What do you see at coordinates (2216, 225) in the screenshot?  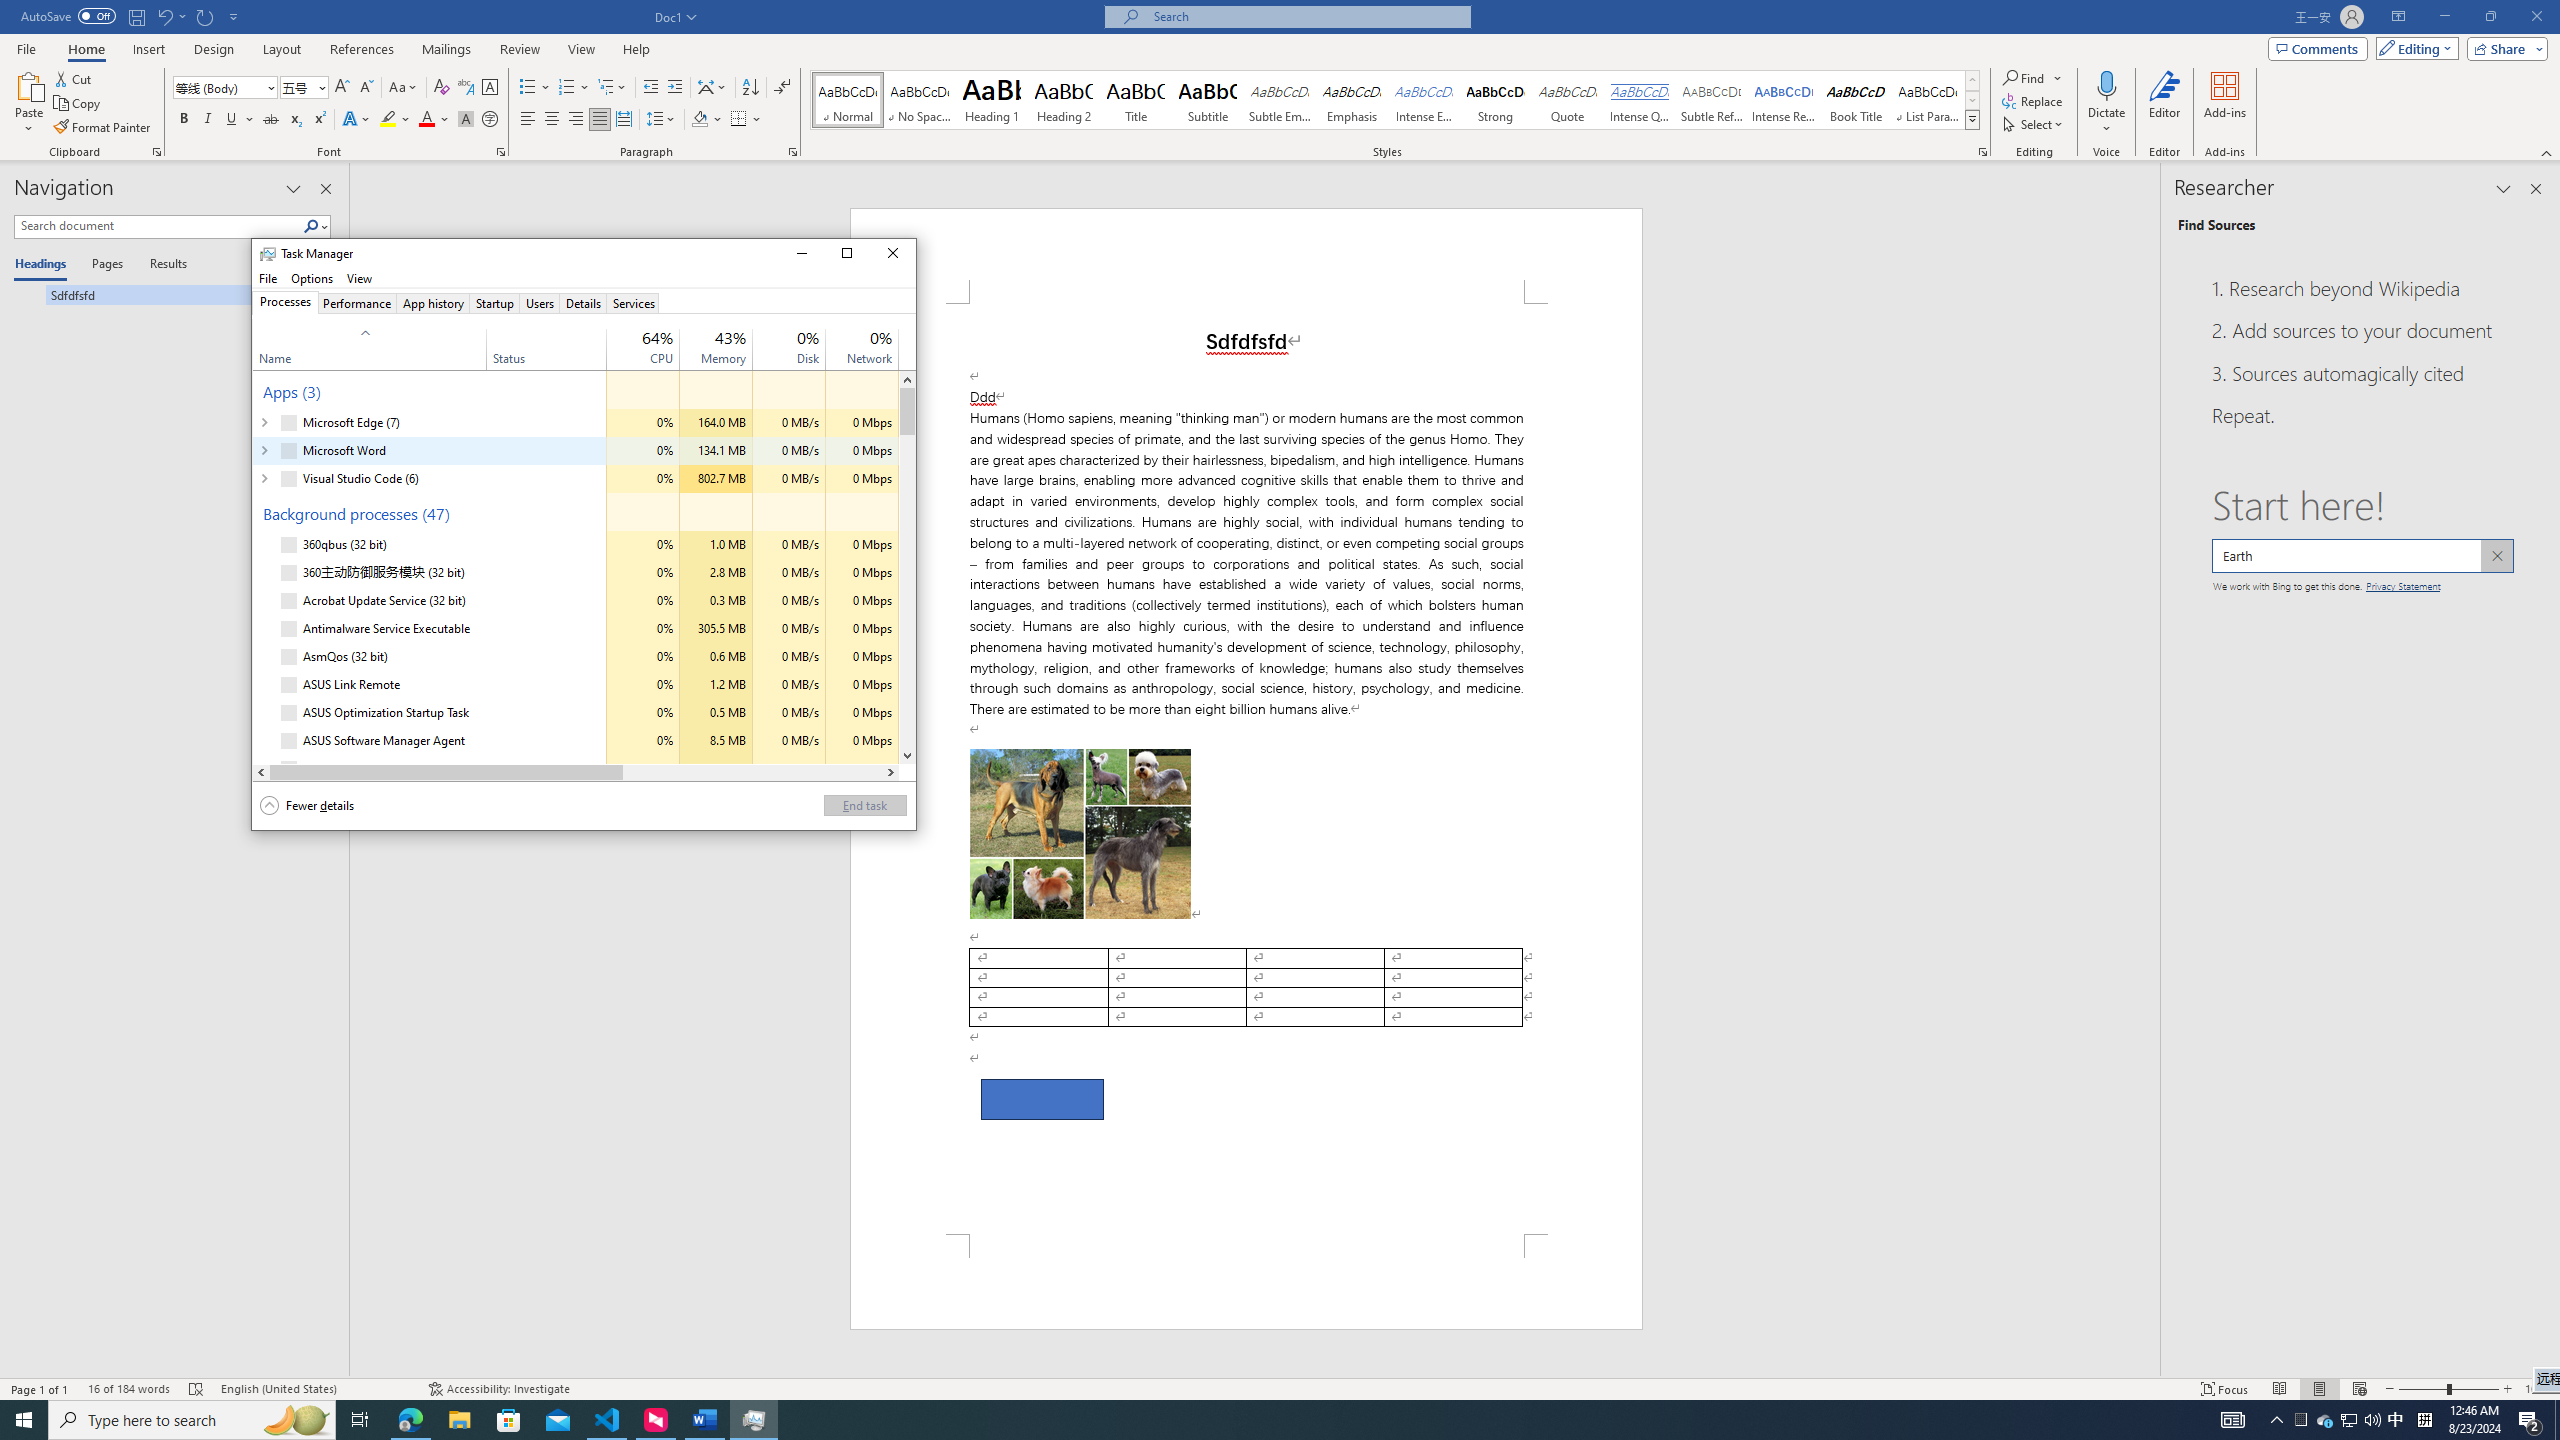 I see `Find Sources` at bounding box center [2216, 225].